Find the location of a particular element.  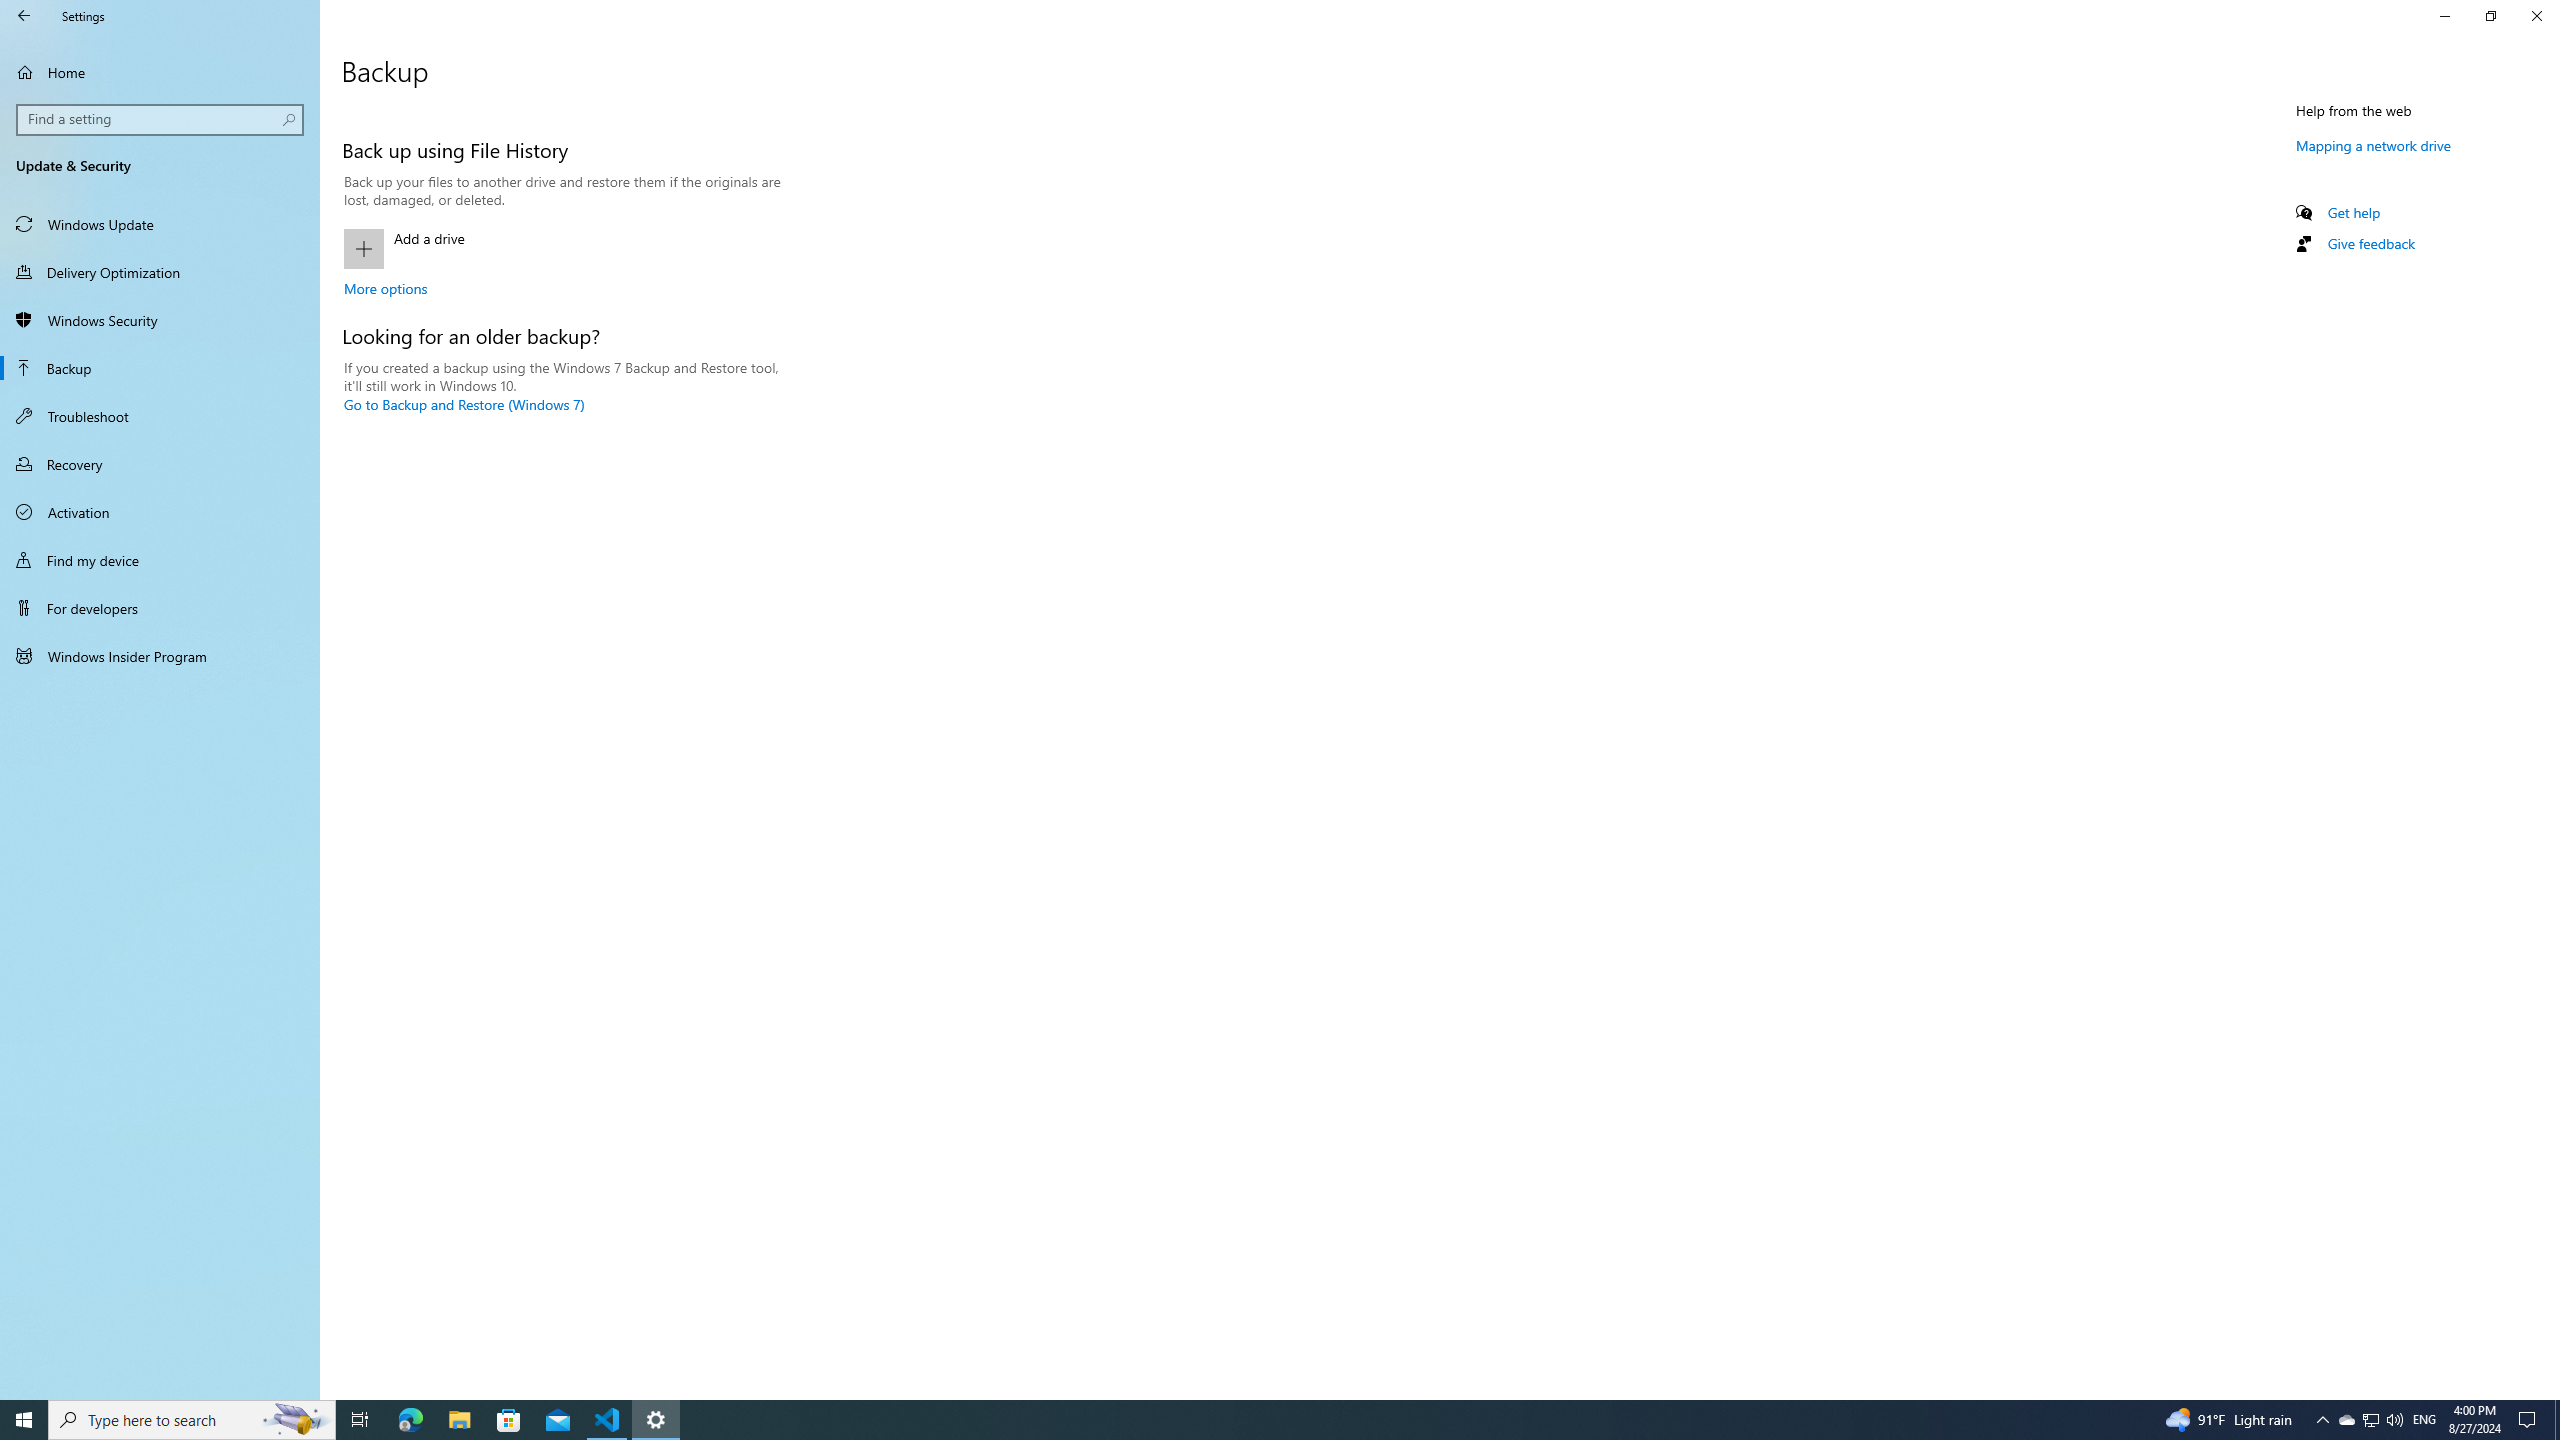

Microsoft Store is located at coordinates (509, 1420).